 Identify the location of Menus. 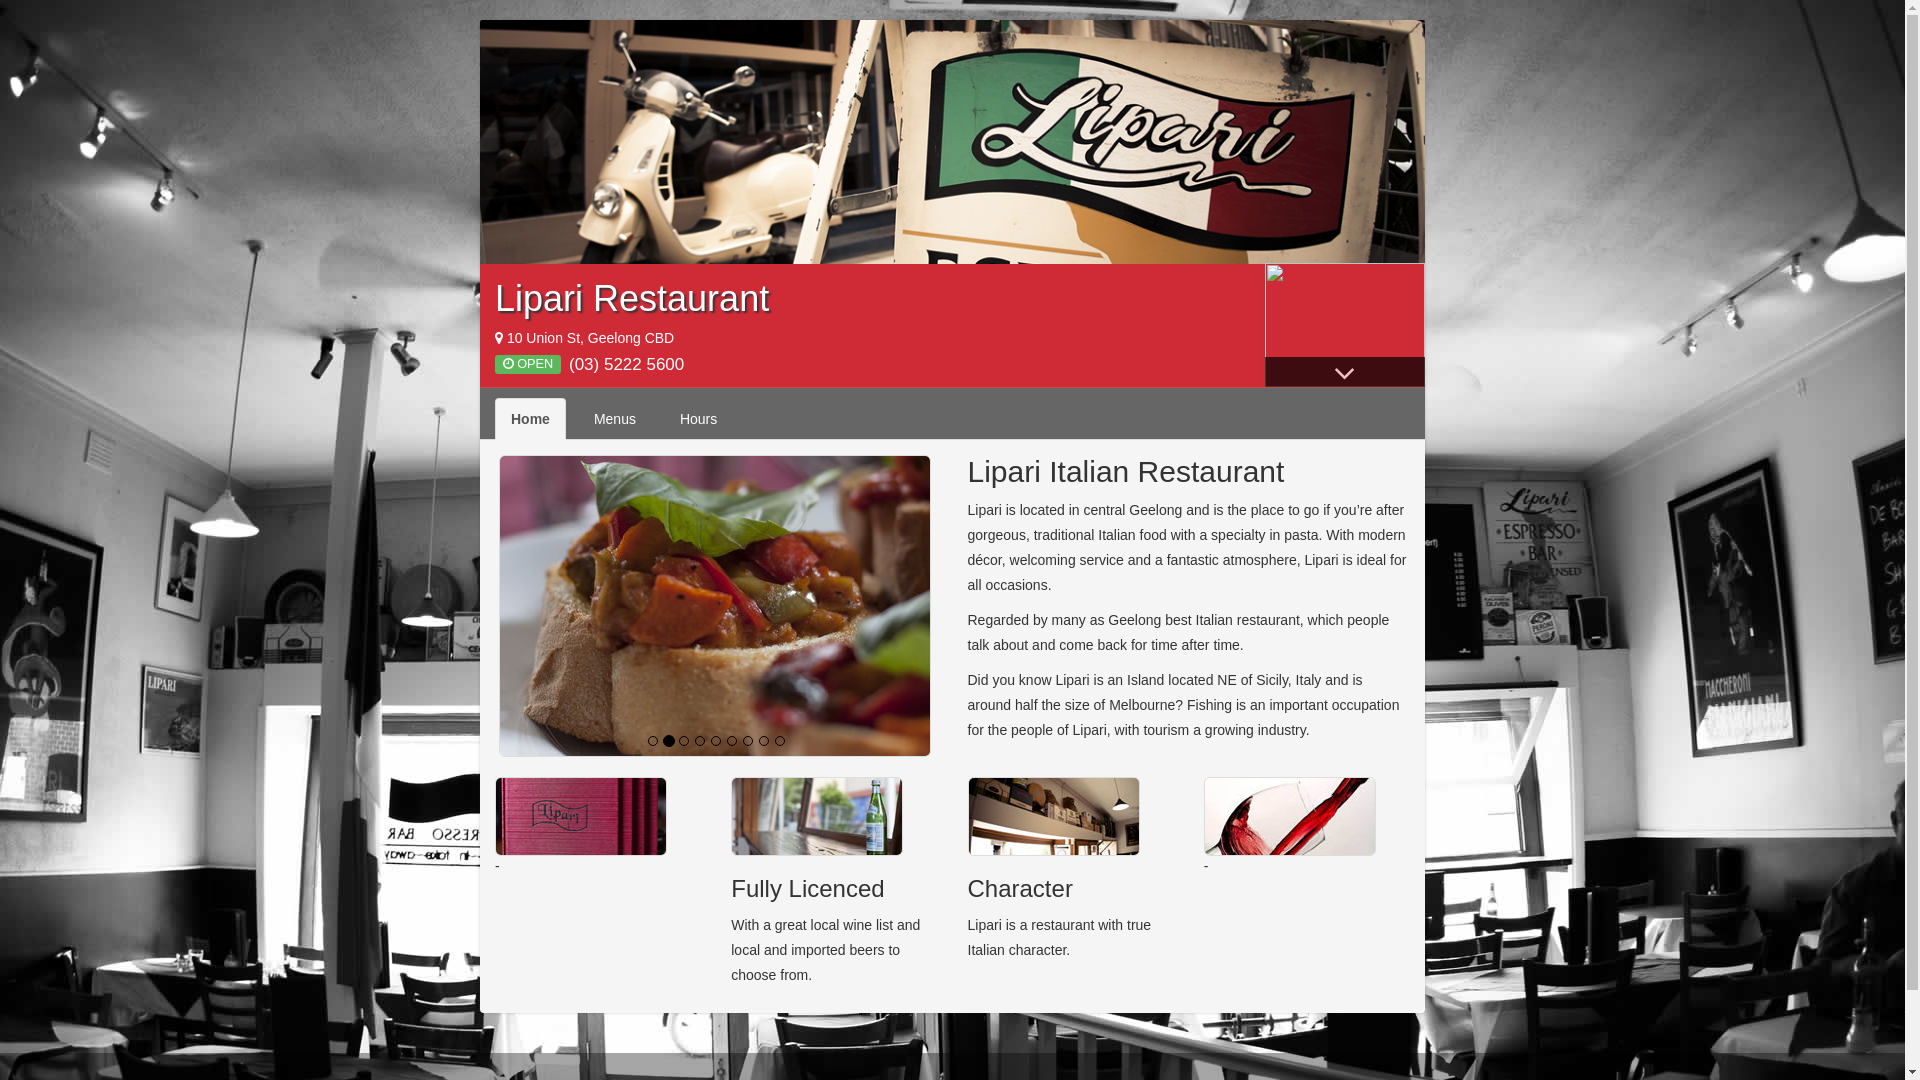
(615, 419).